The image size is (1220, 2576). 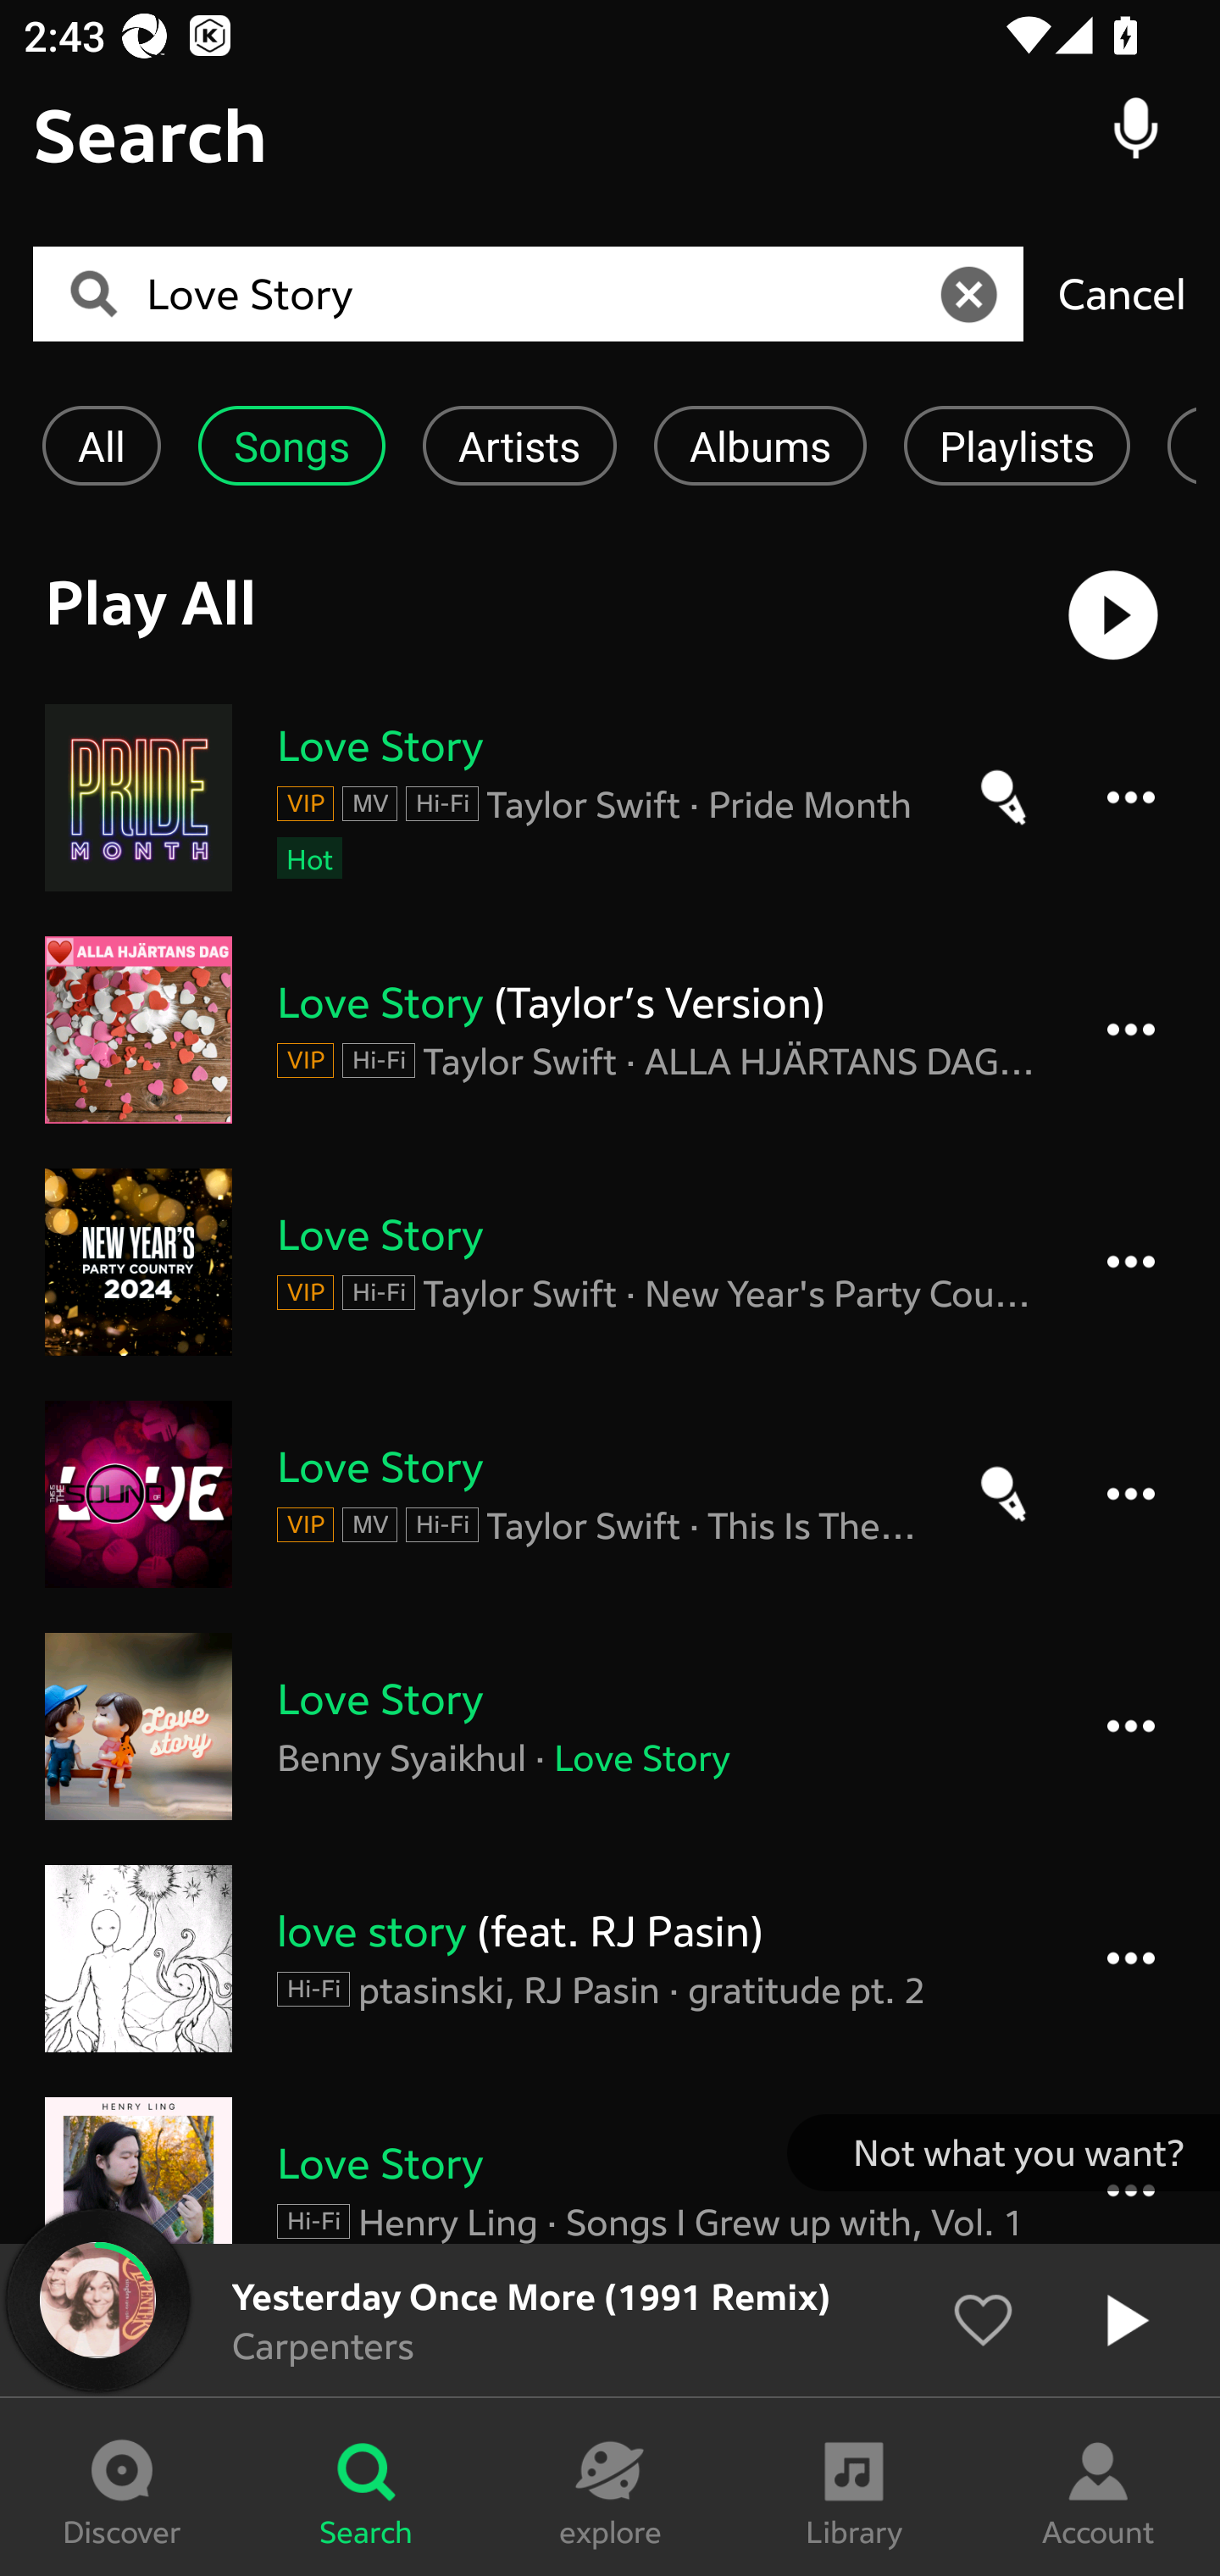 What do you see at coordinates (101, 446) in the screenshot?
I see `All` at bounding box center [101, 446].